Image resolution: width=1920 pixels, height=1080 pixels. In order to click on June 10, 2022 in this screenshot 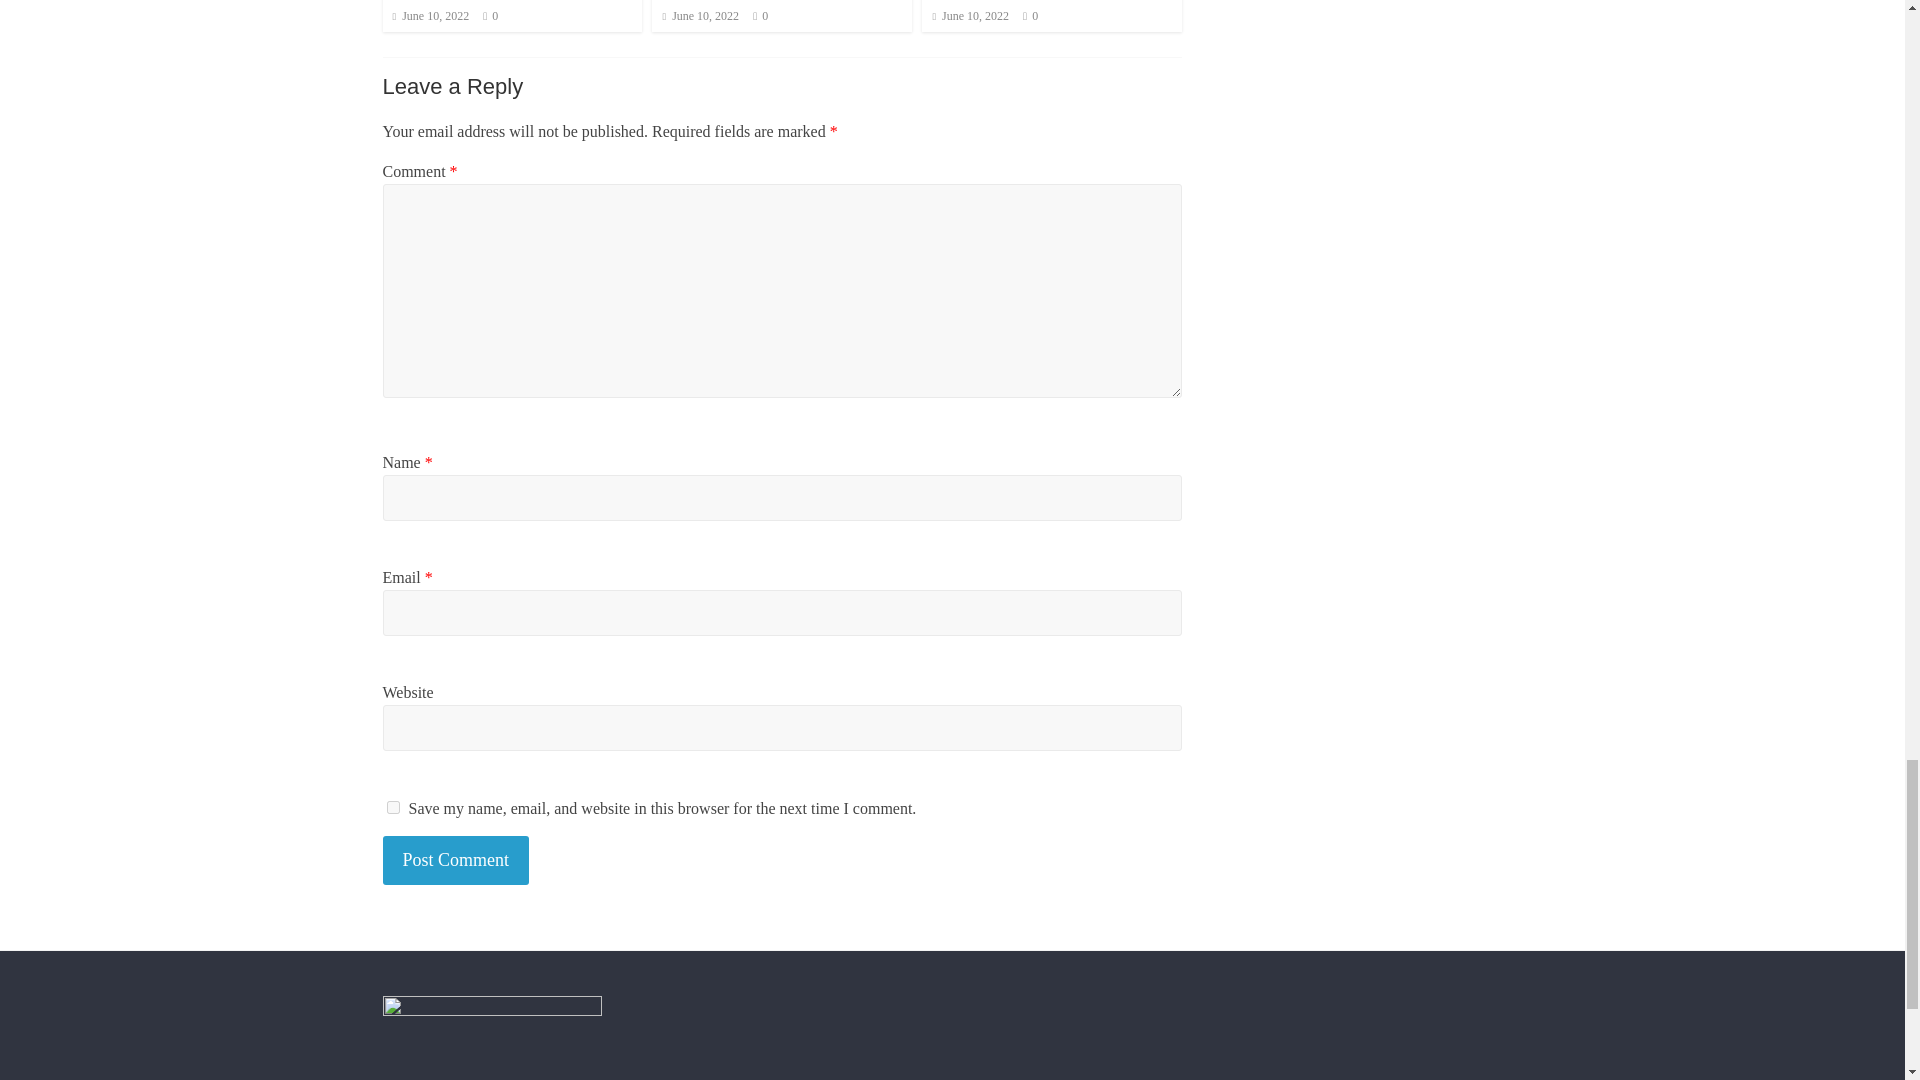, I will do `click(430, 15)`.